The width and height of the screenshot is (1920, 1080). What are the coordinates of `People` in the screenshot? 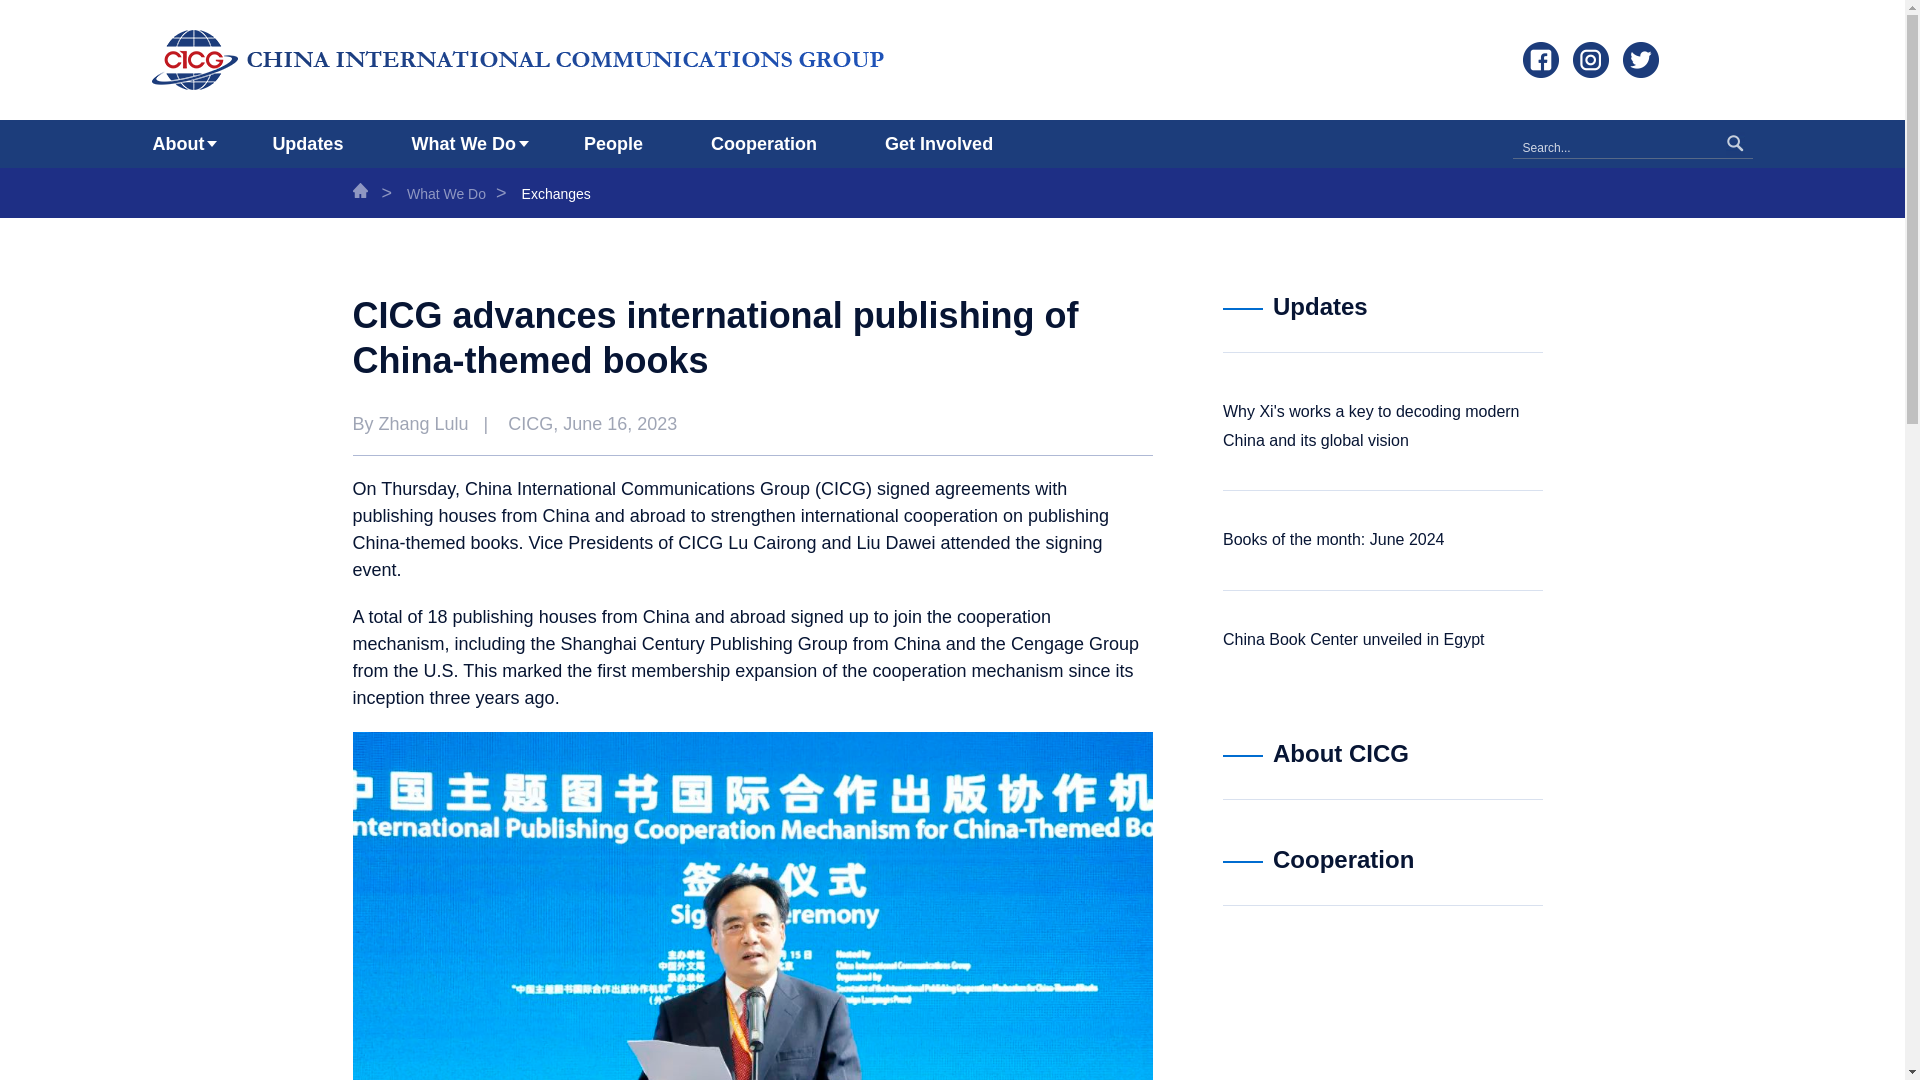 It's located at (613, 144).